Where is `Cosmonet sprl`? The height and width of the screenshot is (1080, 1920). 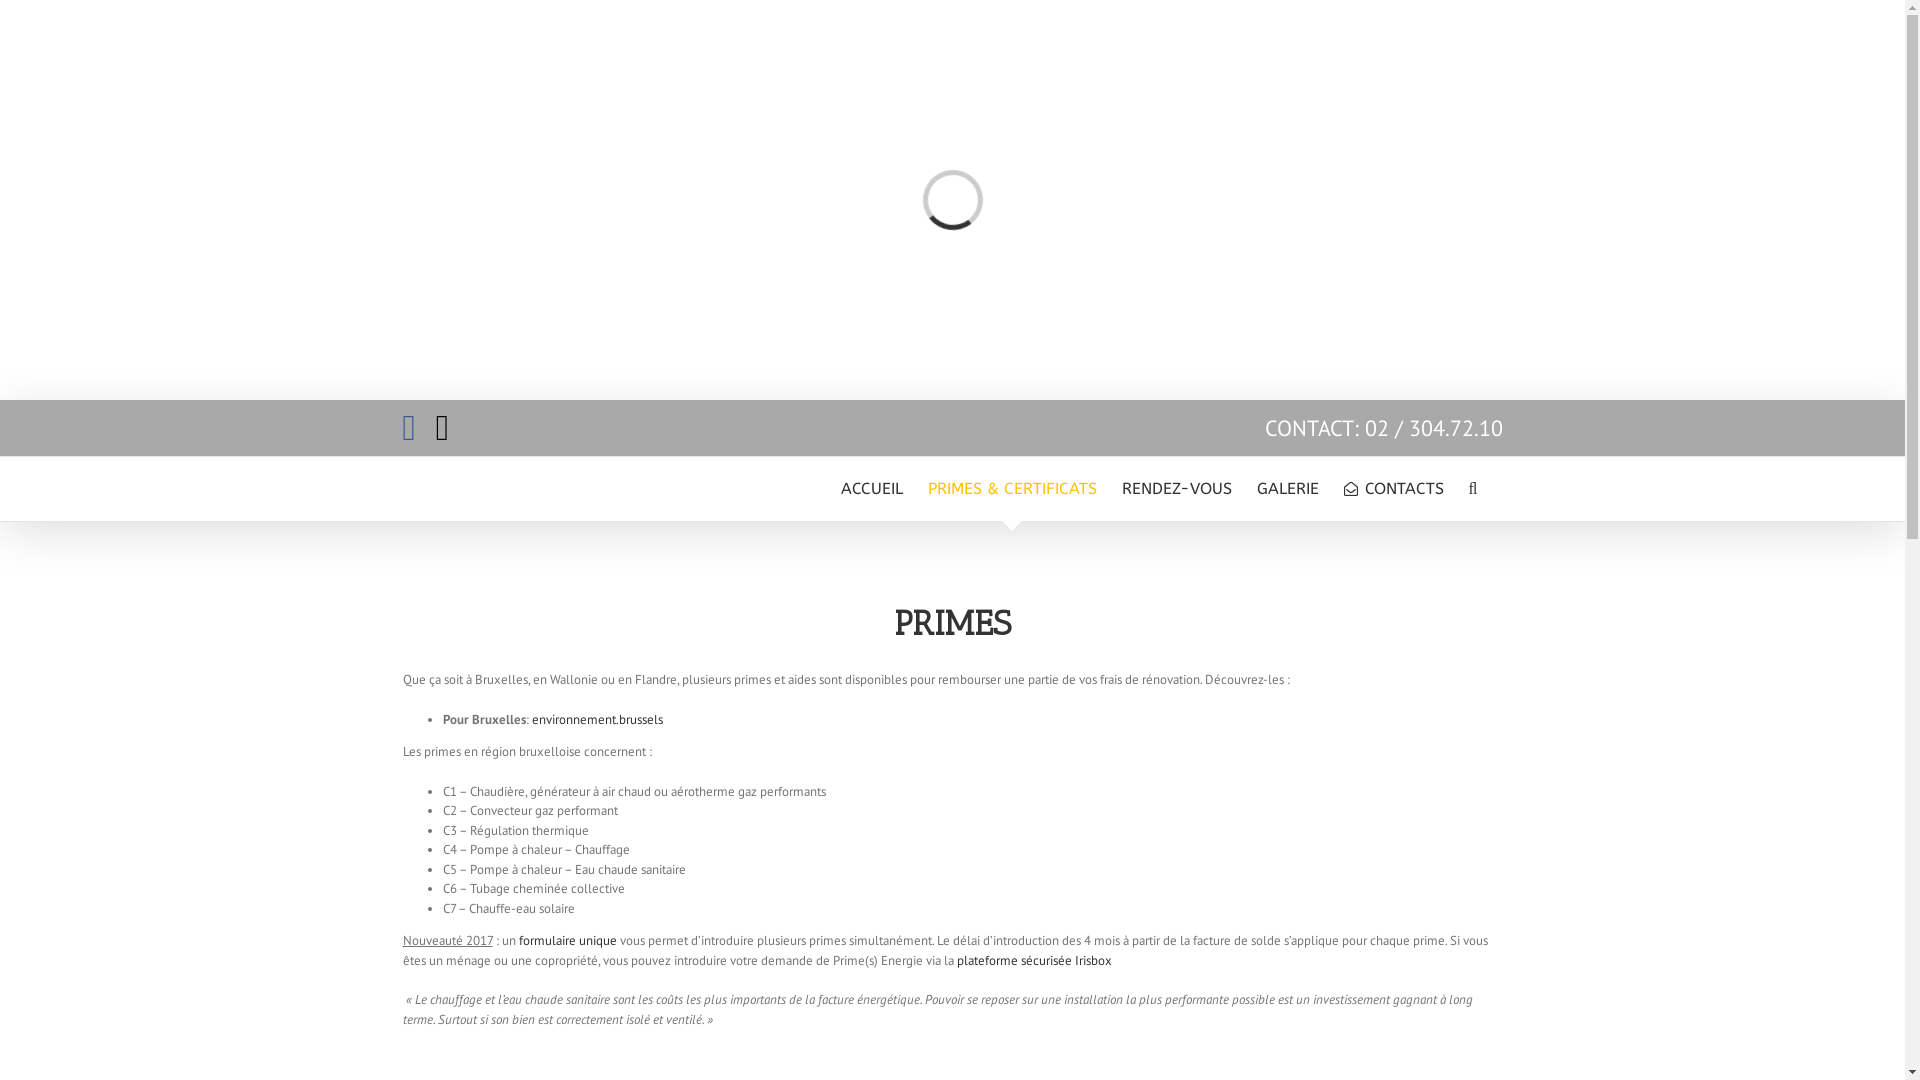
Cosmonet sprl is located at coordinates (828, 1046).